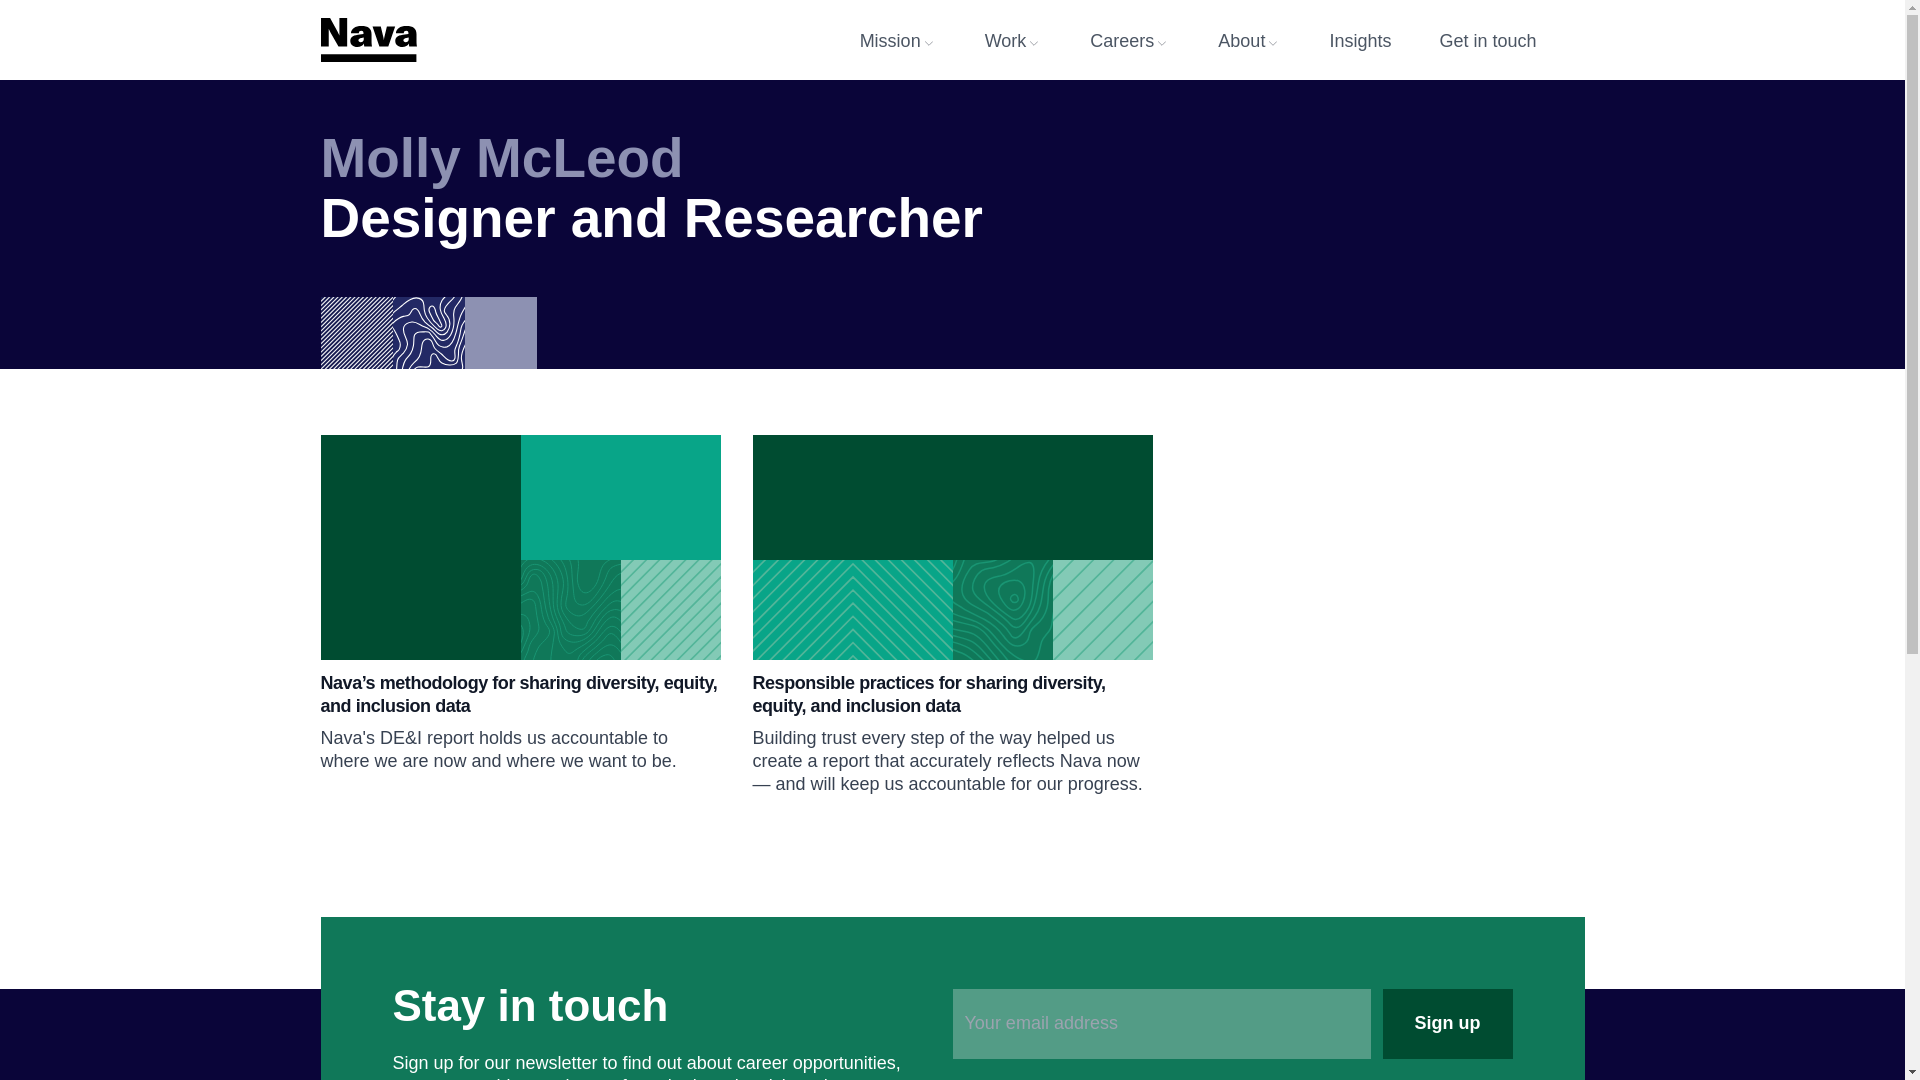 The width and height of the screenshot is (1920, 1080). What do you see at coordinates (1447, 1024) in the screenshot?
I see `Sign up` at bounding box center [1447, 1024].